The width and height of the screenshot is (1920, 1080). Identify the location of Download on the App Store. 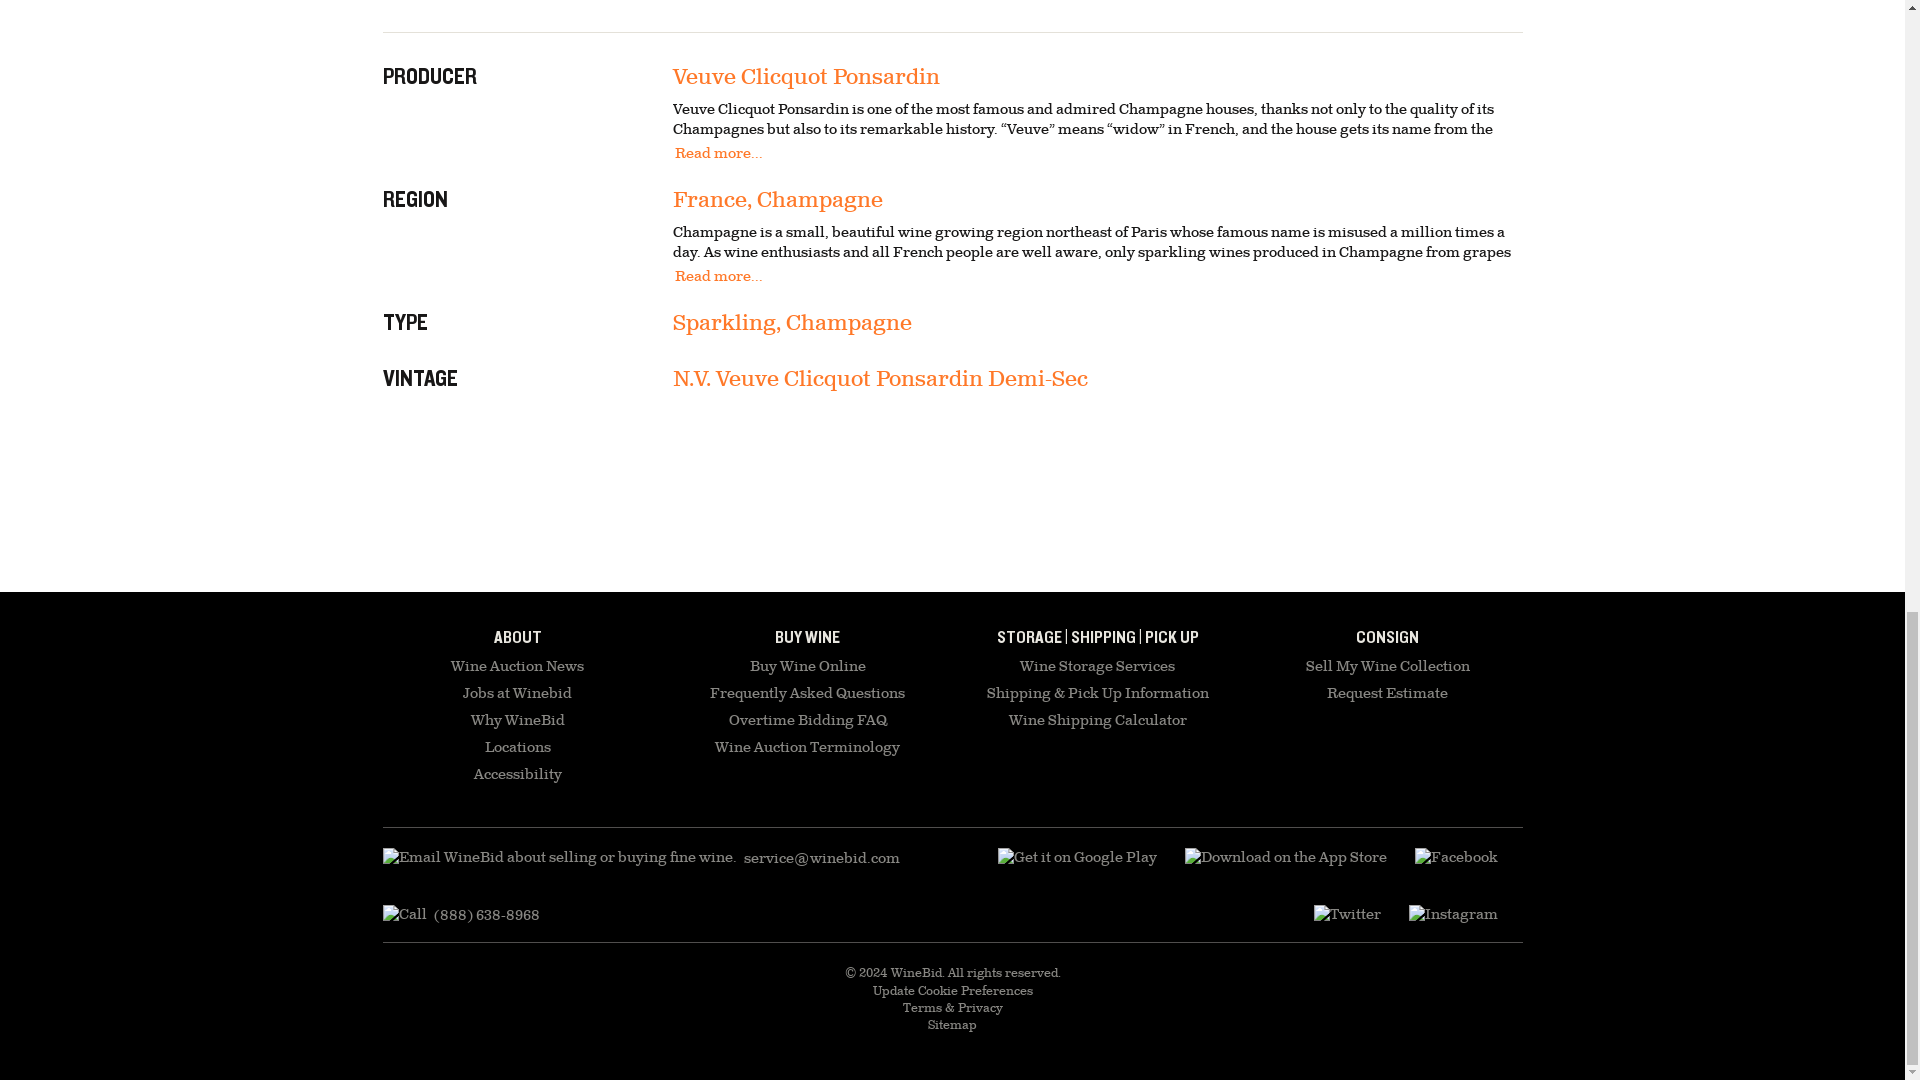
(1078, 858).